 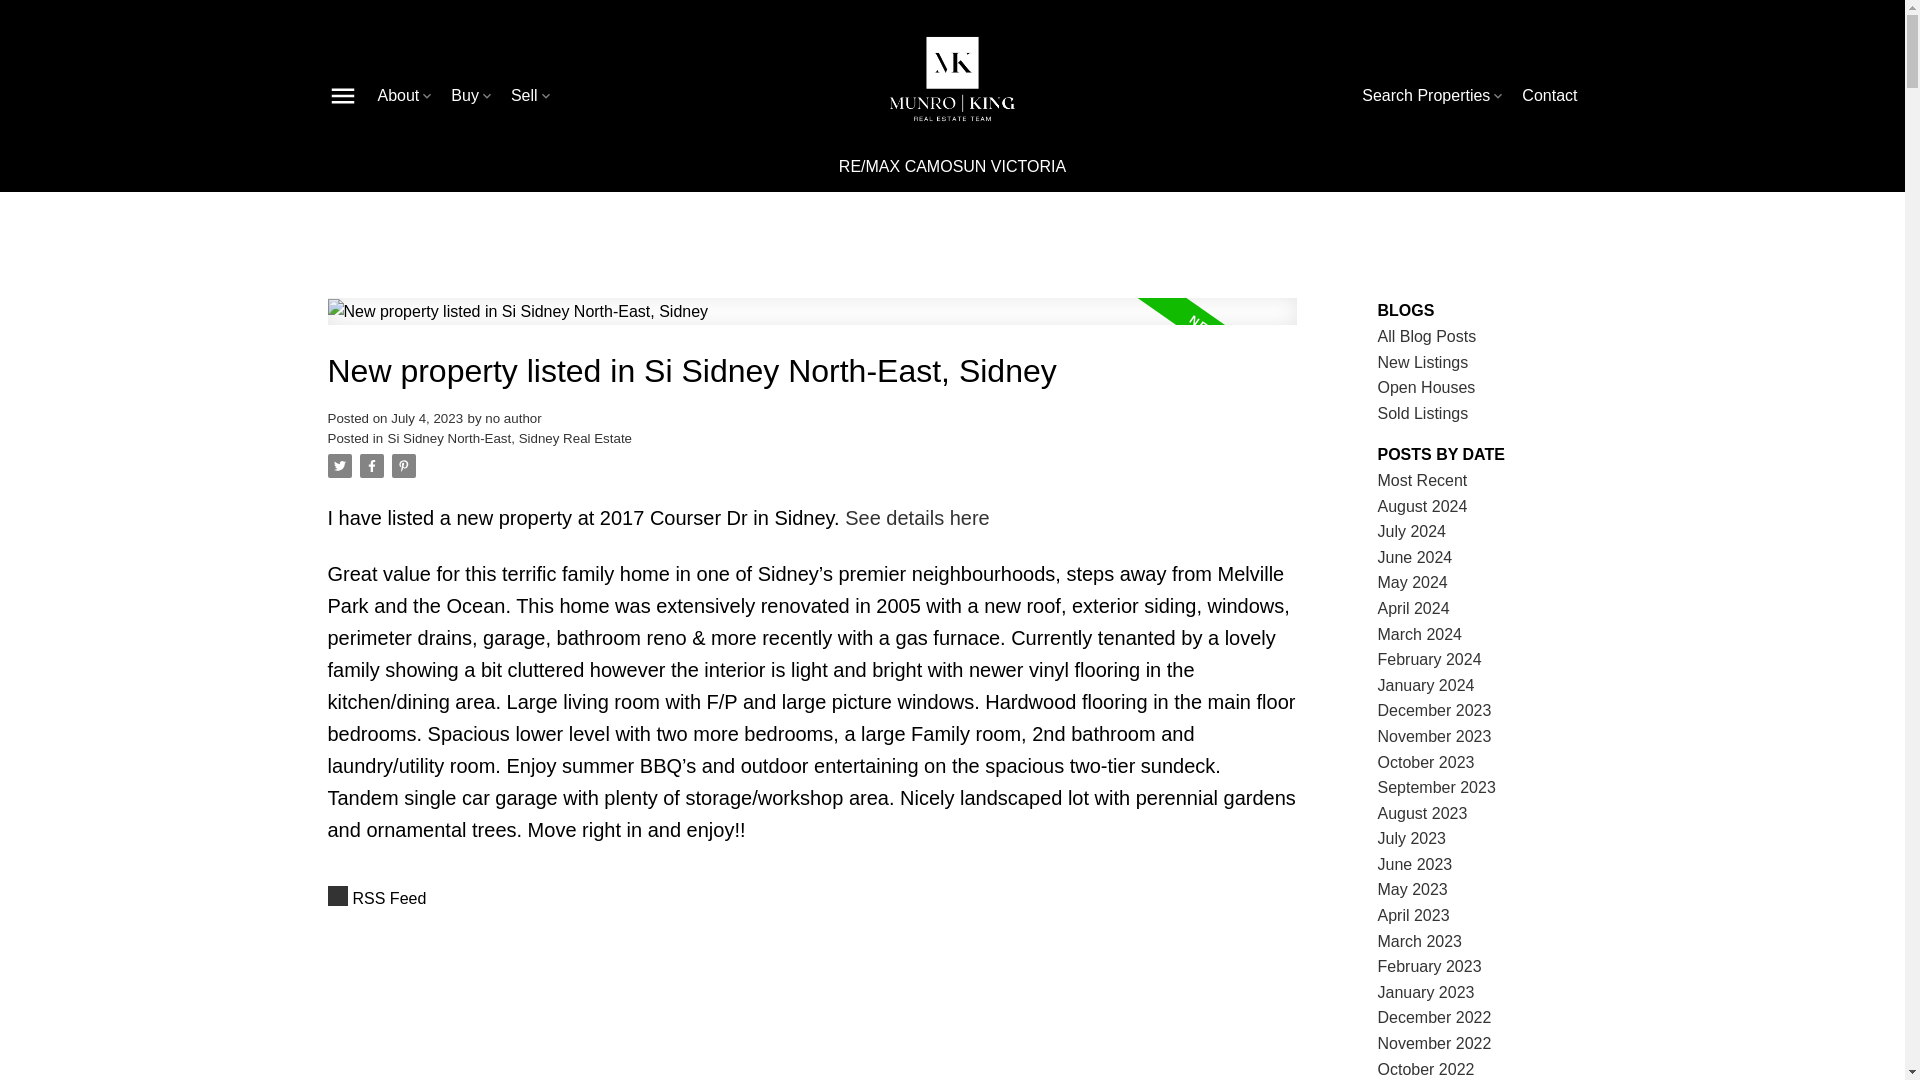 What do you see at coordinates (1416, 556) in the screenshot?
I see `June 2024` at bounding box center [1416, 556].